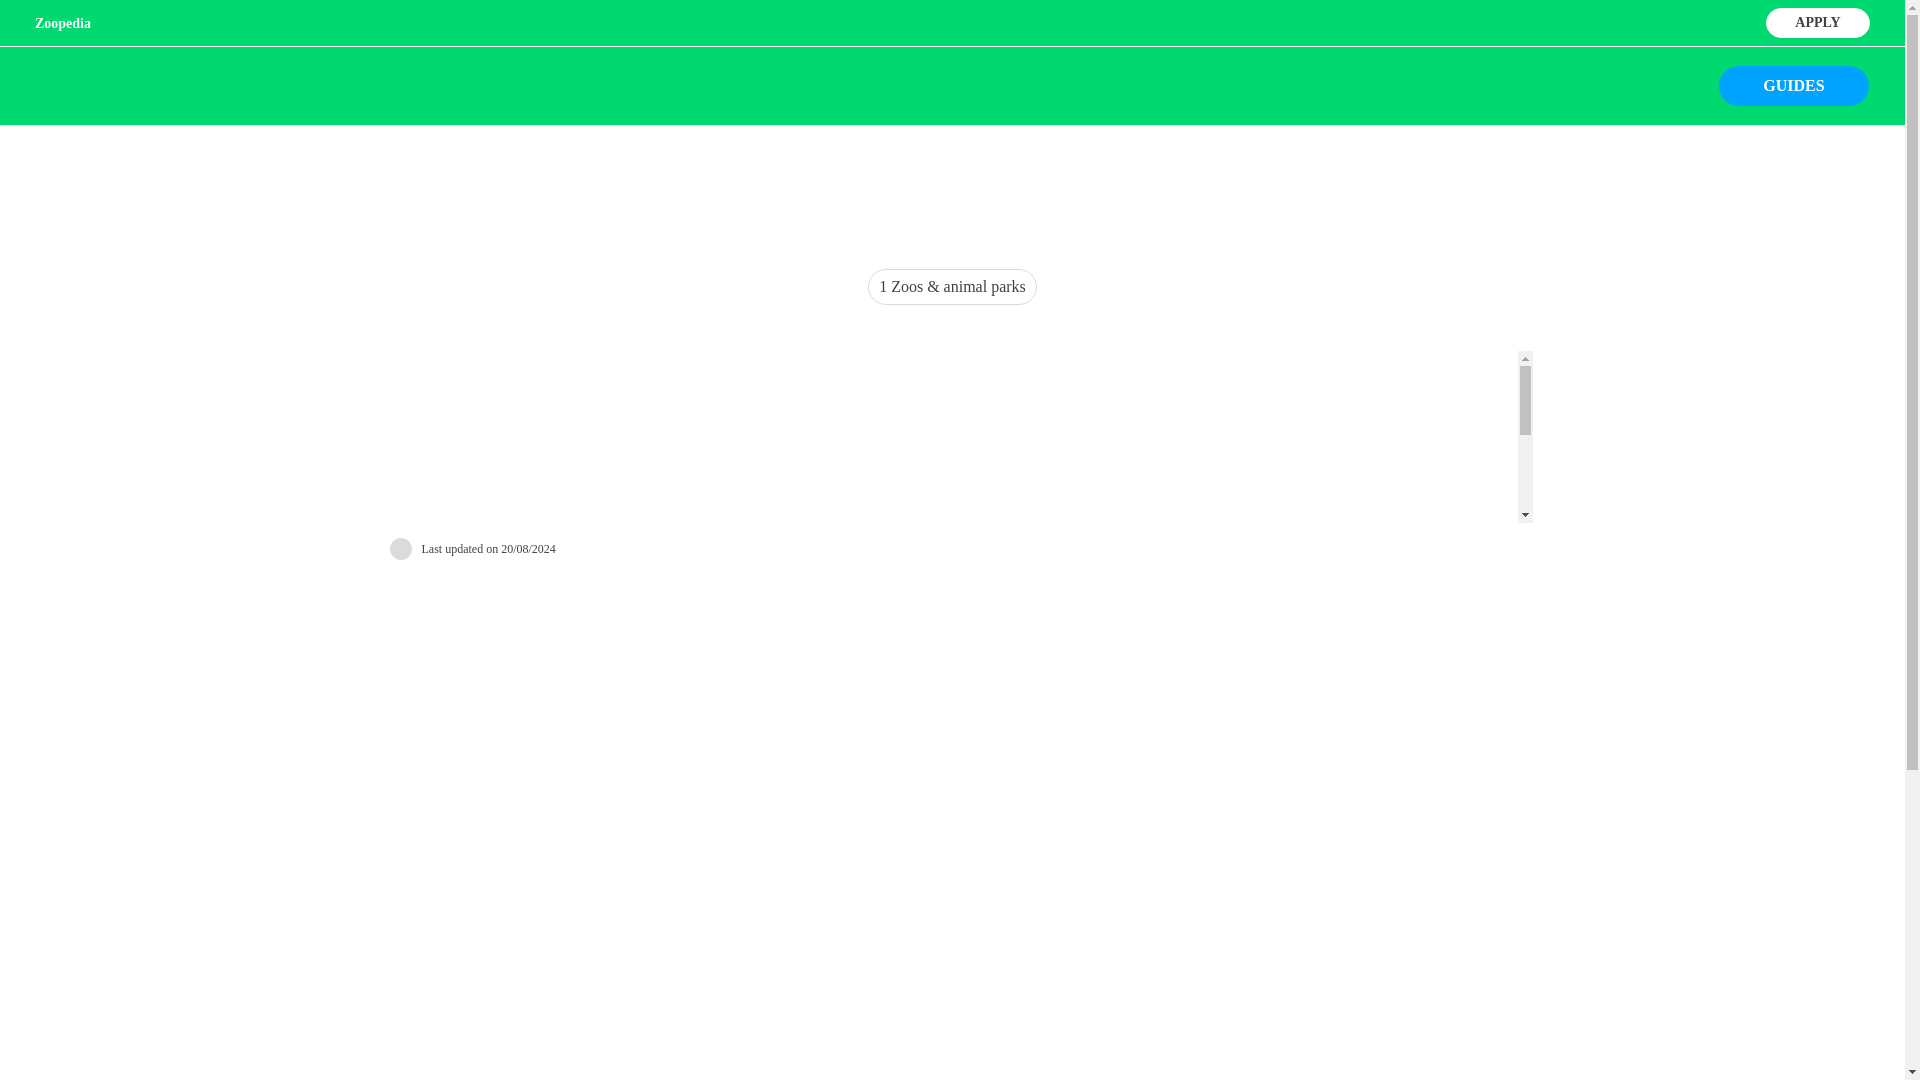 This screenshot has width=1920, height=1080. Describe the element at coordinates (62, 24) in the screenshot. I see `Zoopedia` at that location.